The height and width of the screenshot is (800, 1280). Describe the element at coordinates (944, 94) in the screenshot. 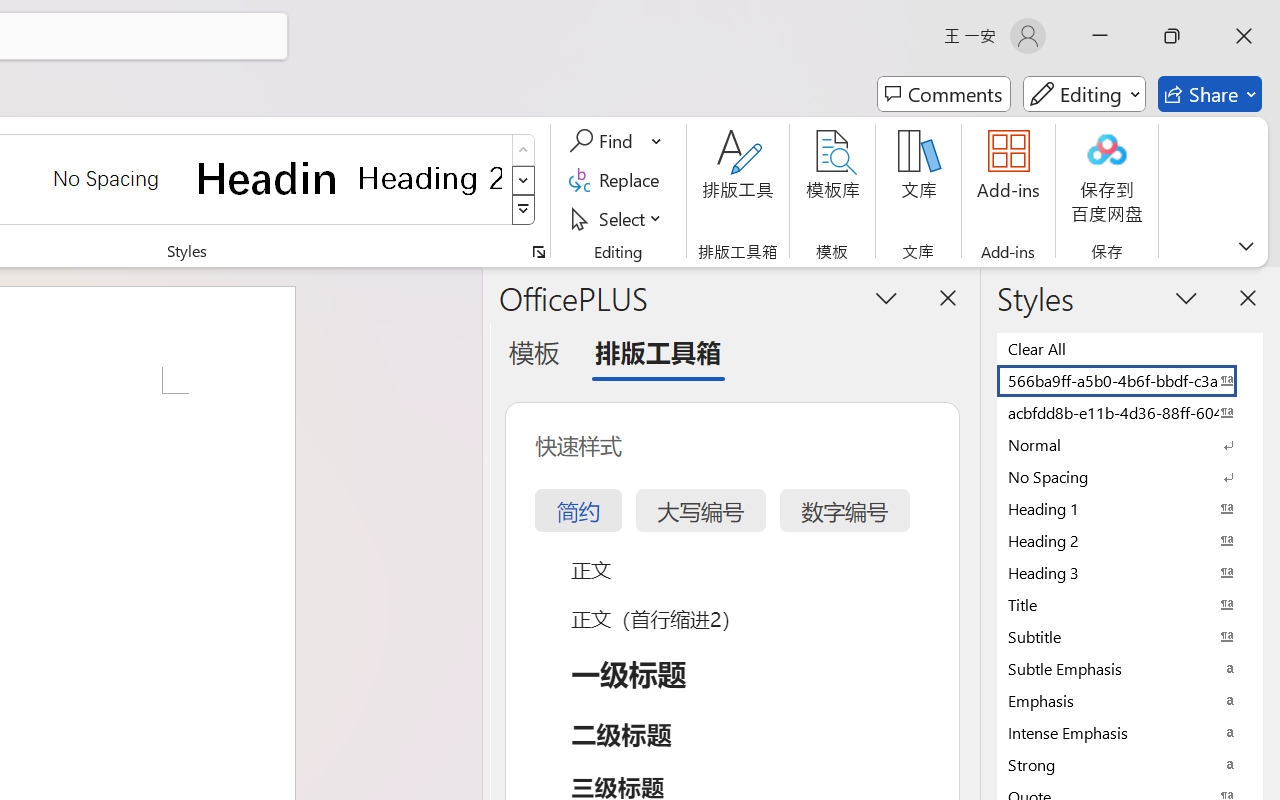

I see `Comments` at that location.